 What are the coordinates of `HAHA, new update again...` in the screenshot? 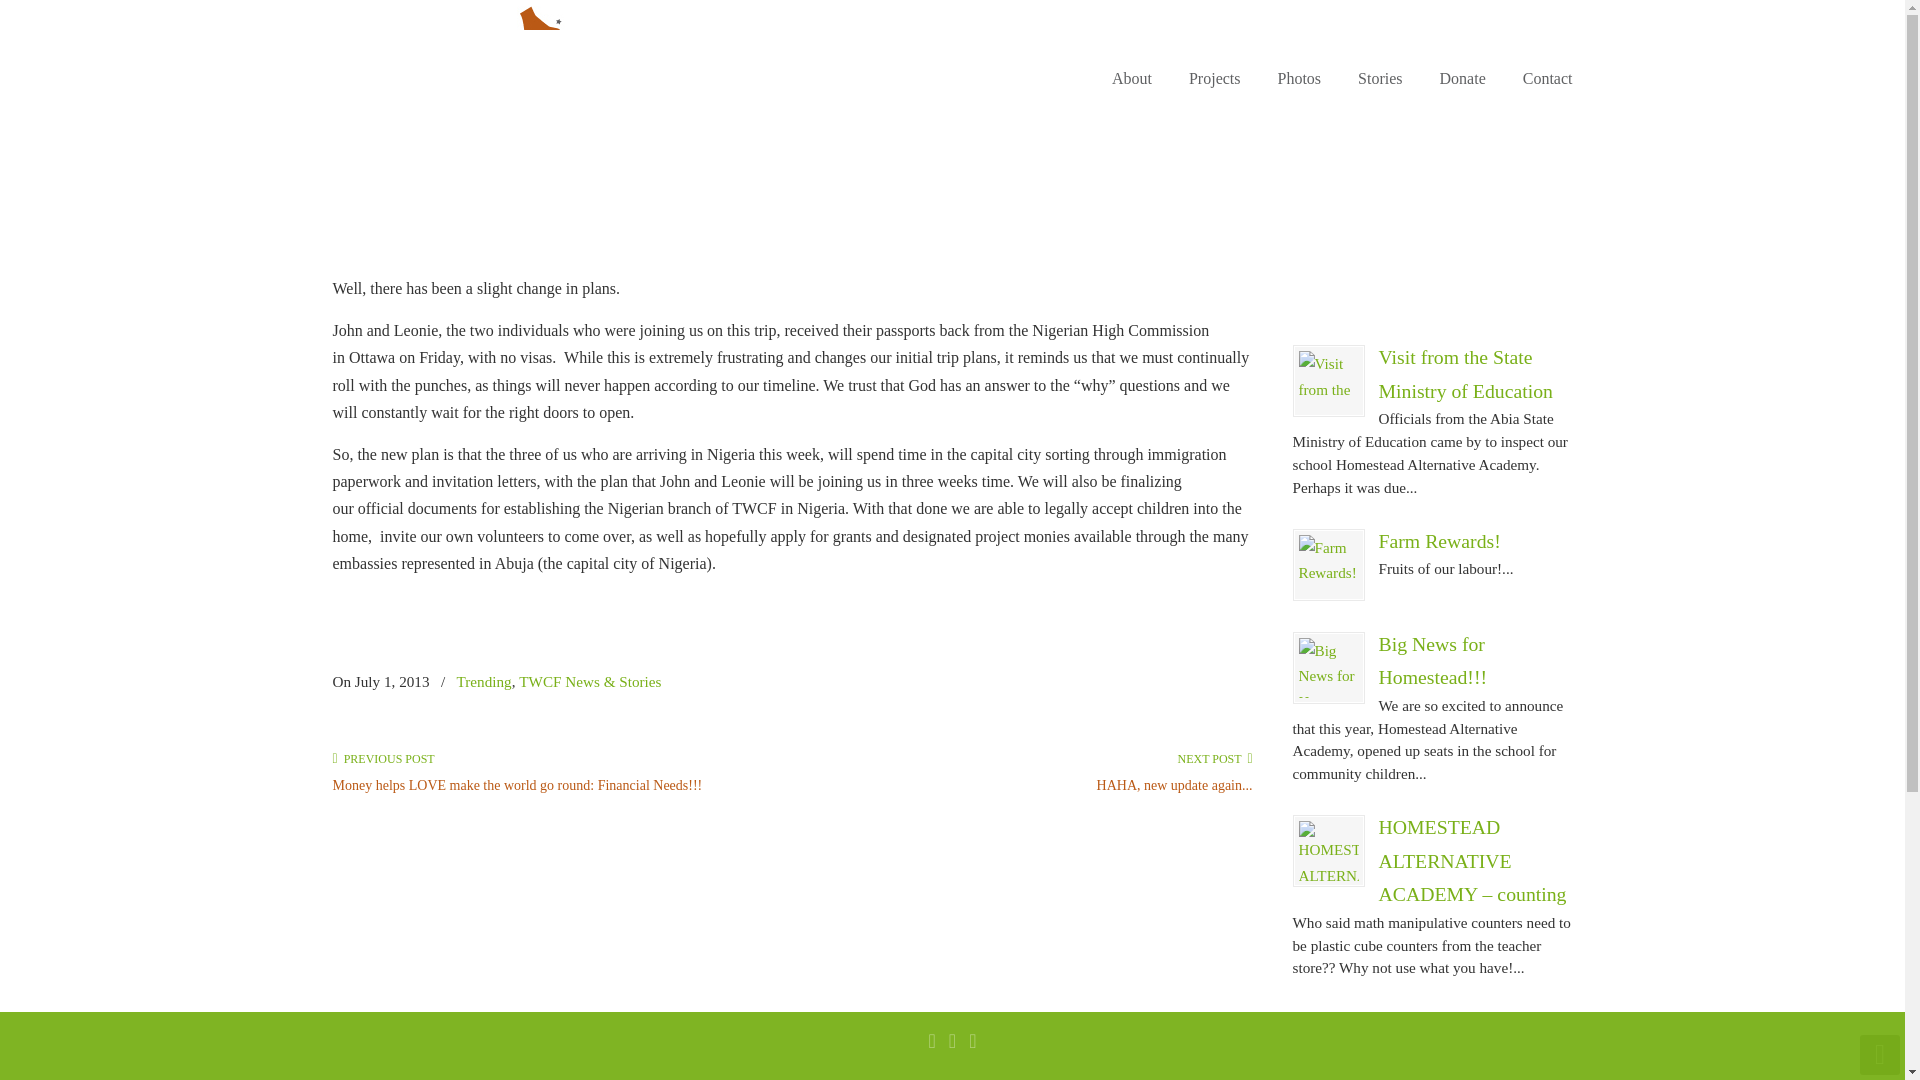 It's located at (1174, 784).